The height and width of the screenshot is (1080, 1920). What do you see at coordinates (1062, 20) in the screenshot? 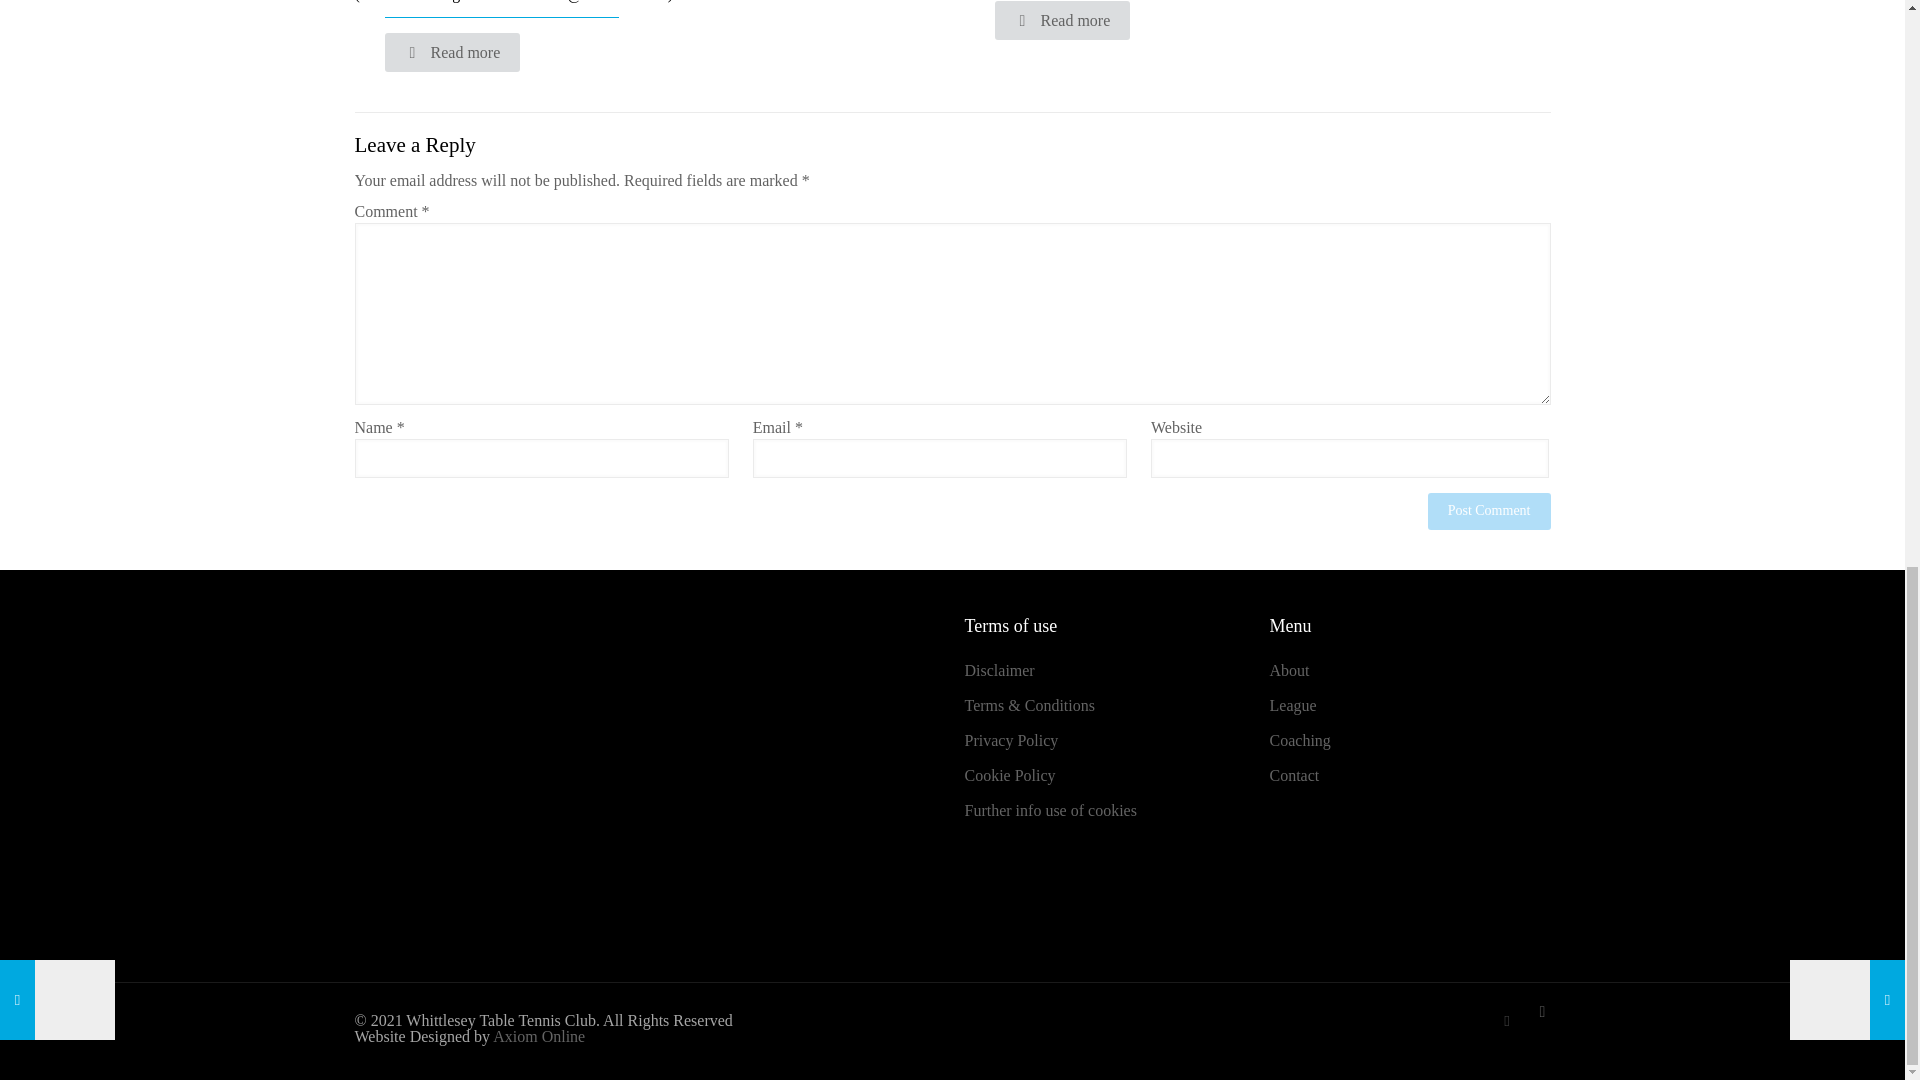
I see `Read more` at bounding box center [1062, 20].